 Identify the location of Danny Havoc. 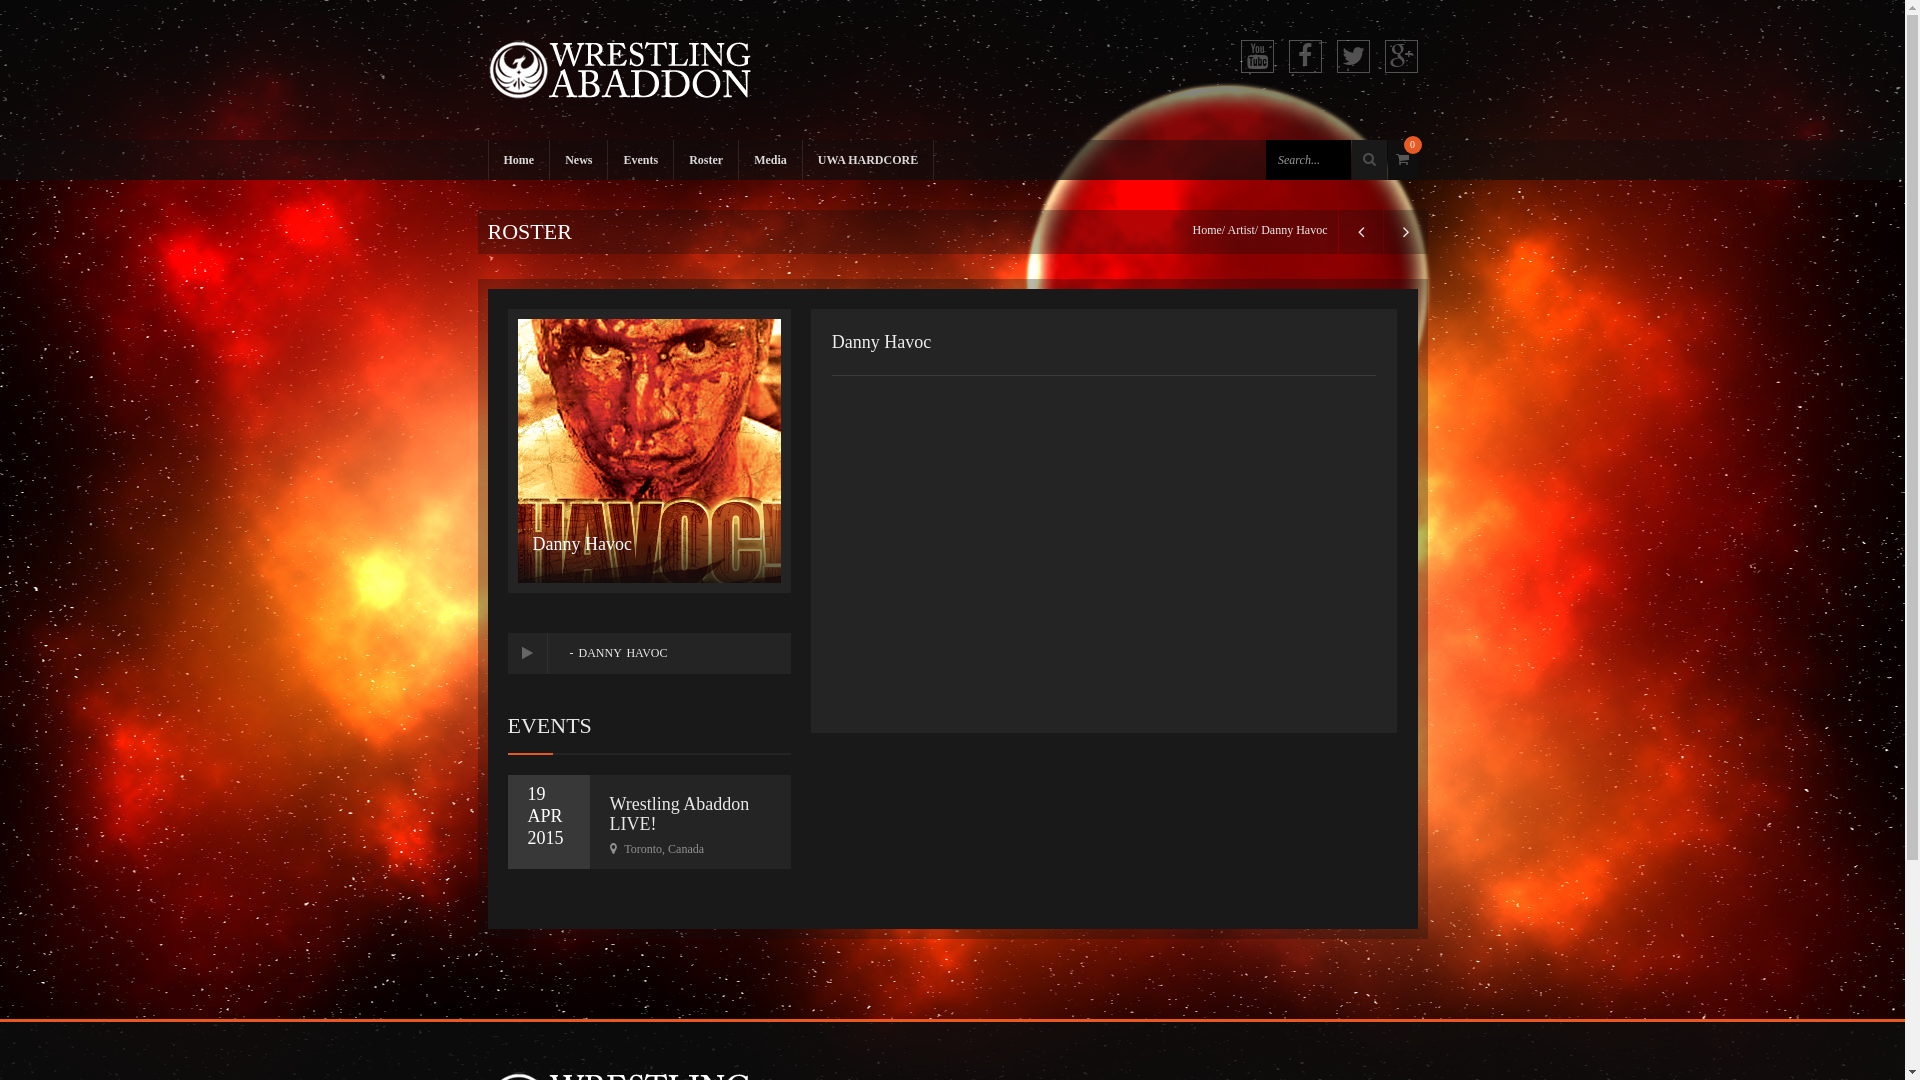
(882, 342).